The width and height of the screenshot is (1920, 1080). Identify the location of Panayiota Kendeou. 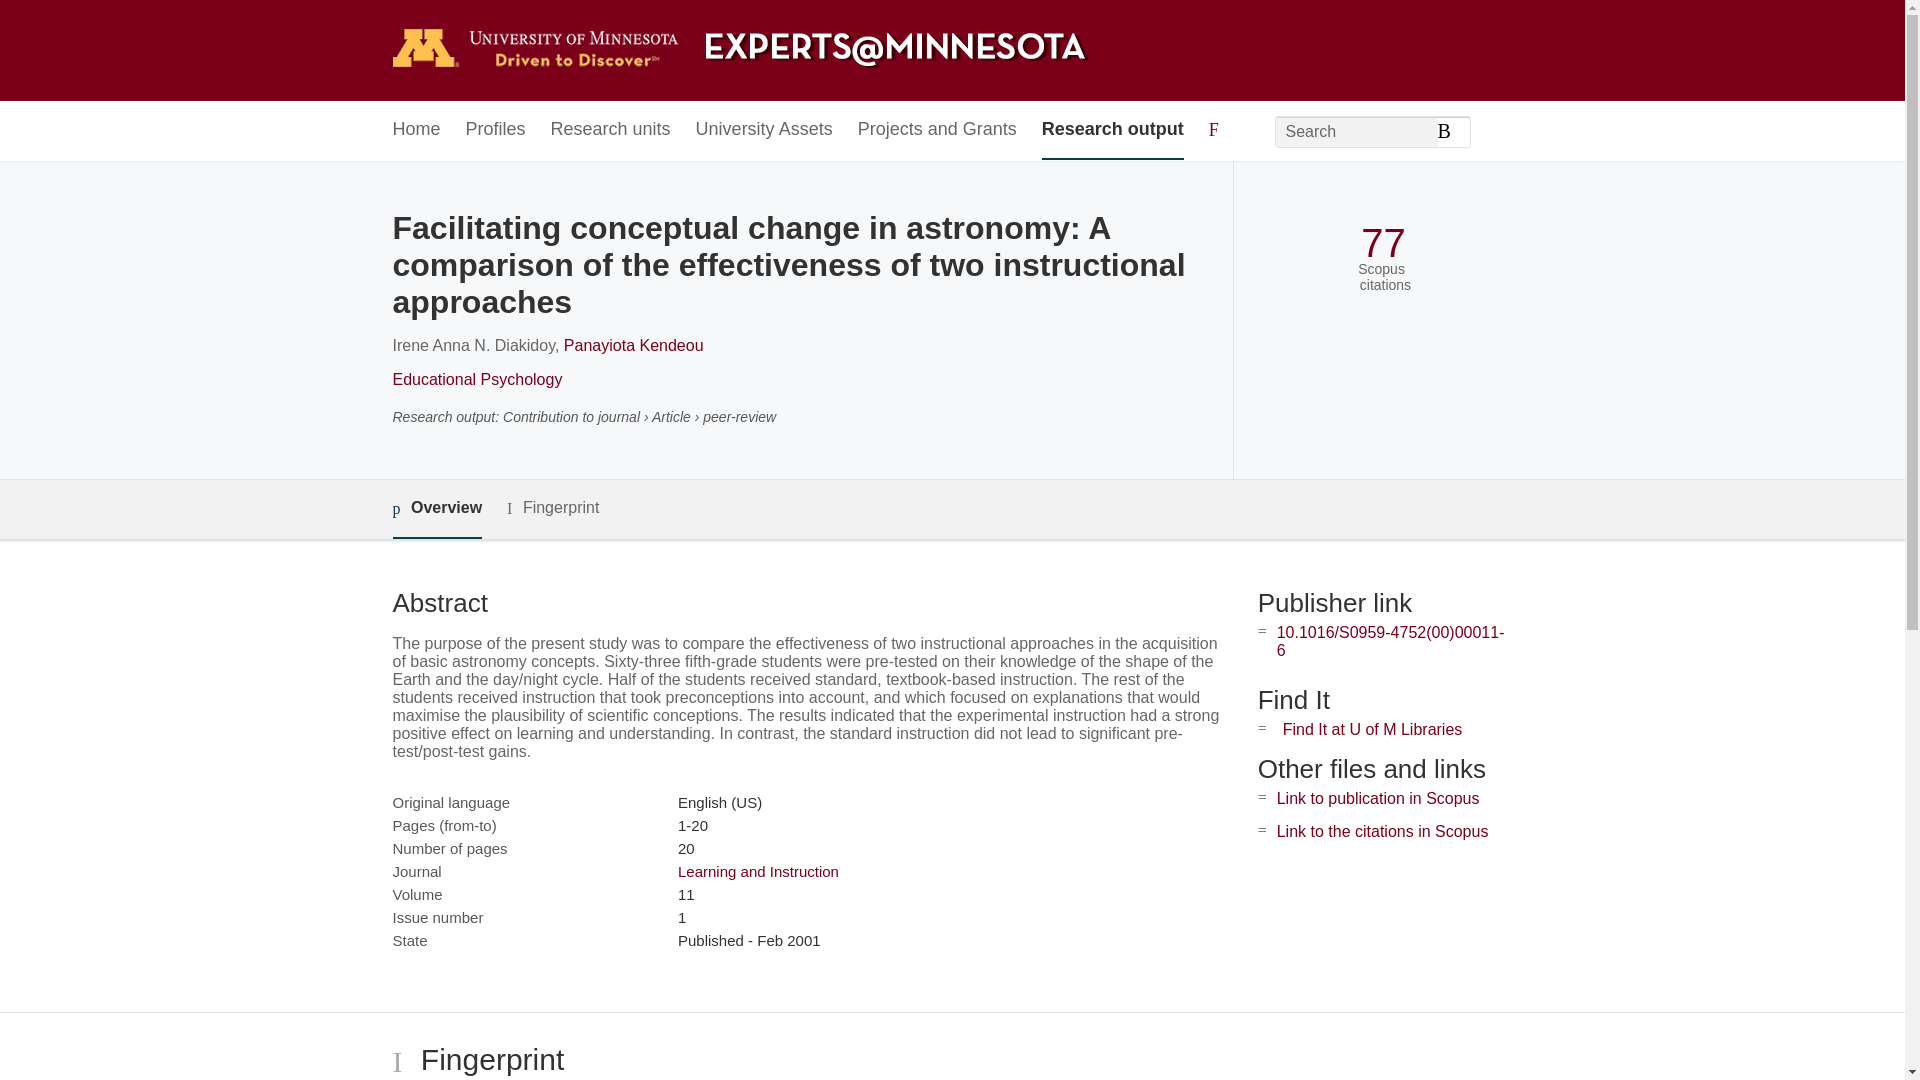
(634, 345).